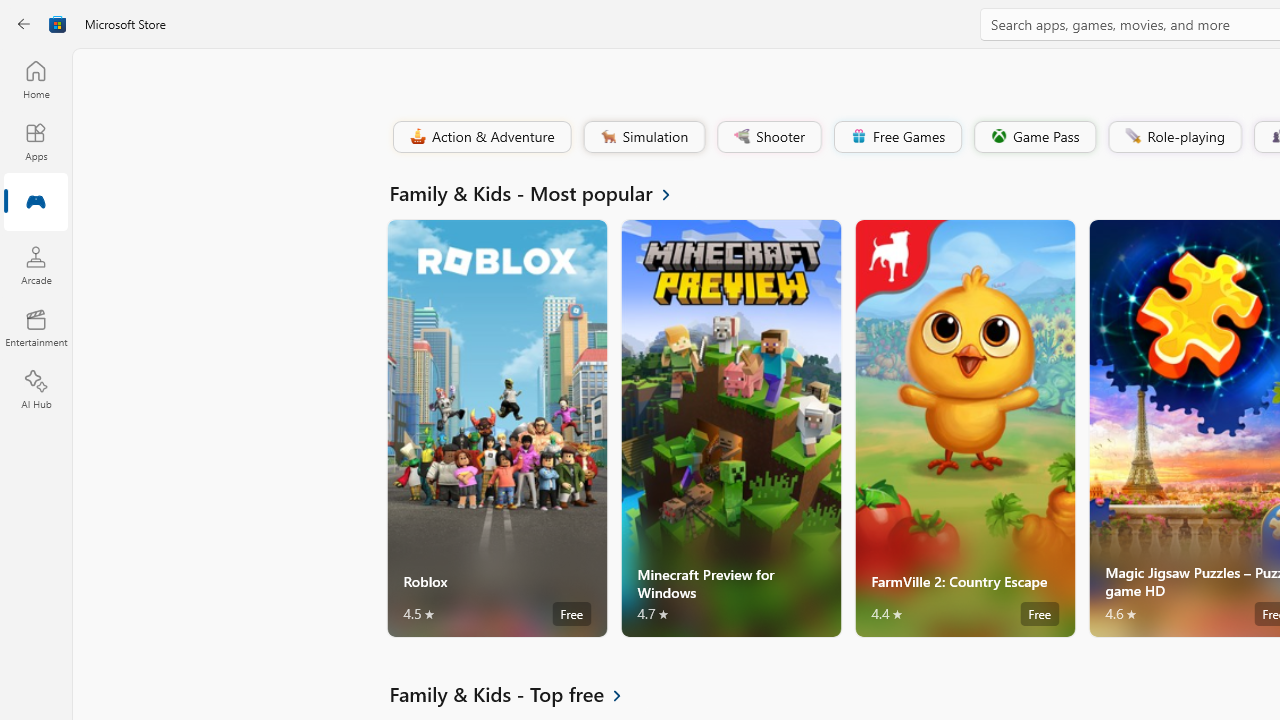 Image resolution: width=1280 pixels, height=720 pixels. I want to click on See all  Family & Kids - Most popular, so click(542, 192).